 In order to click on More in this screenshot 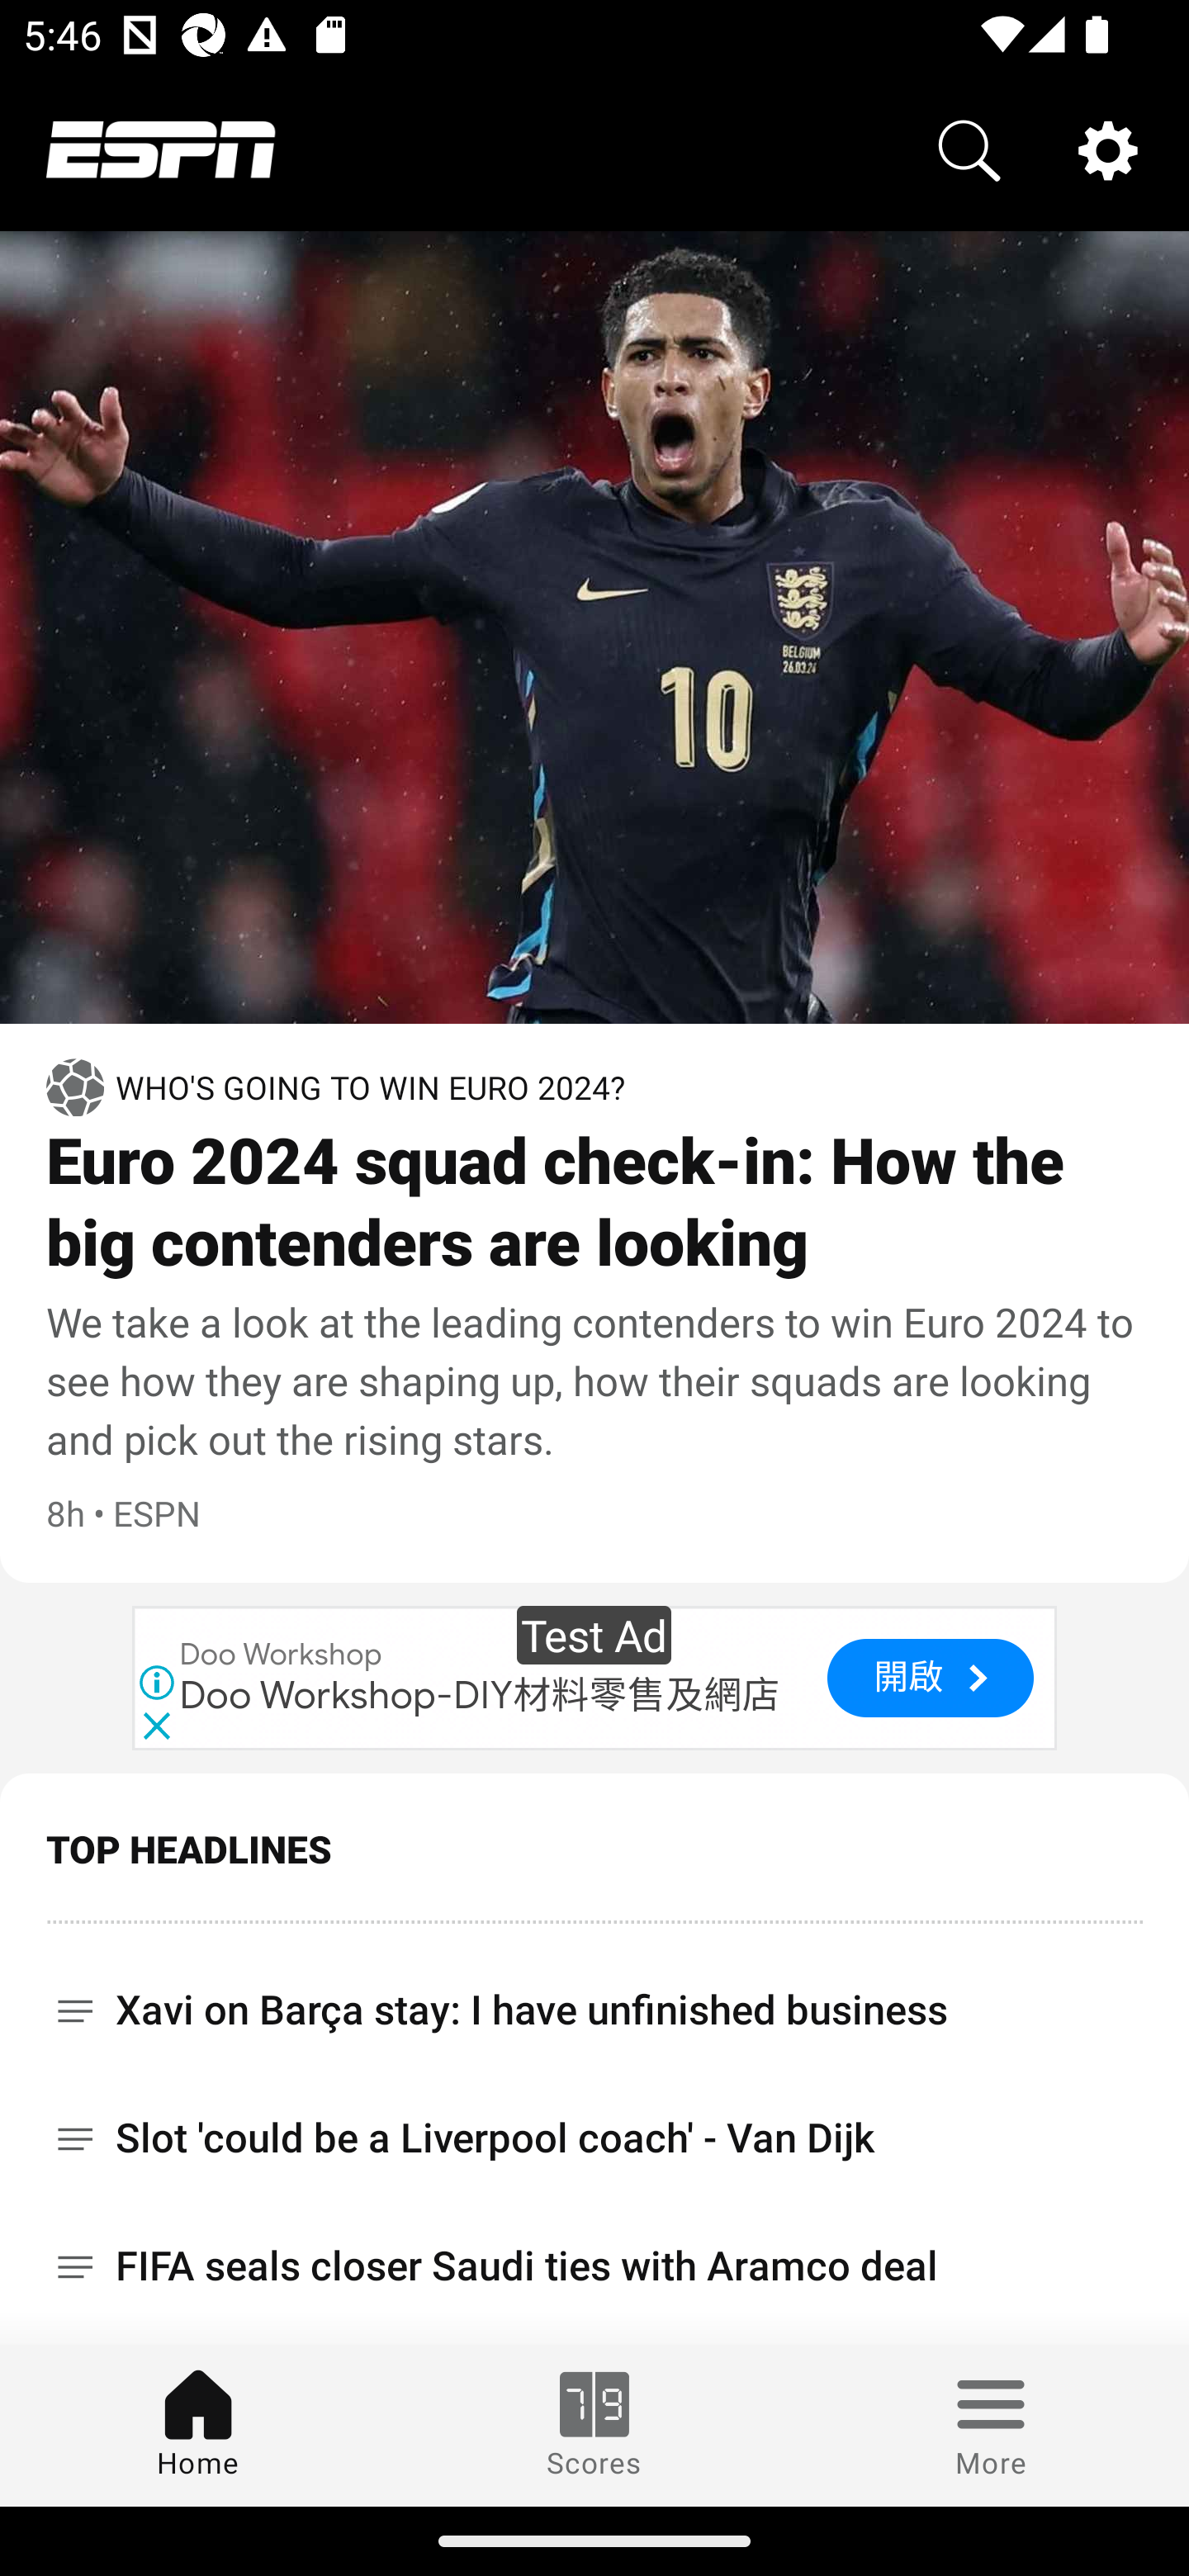, I will do `click(991, 2425)`.